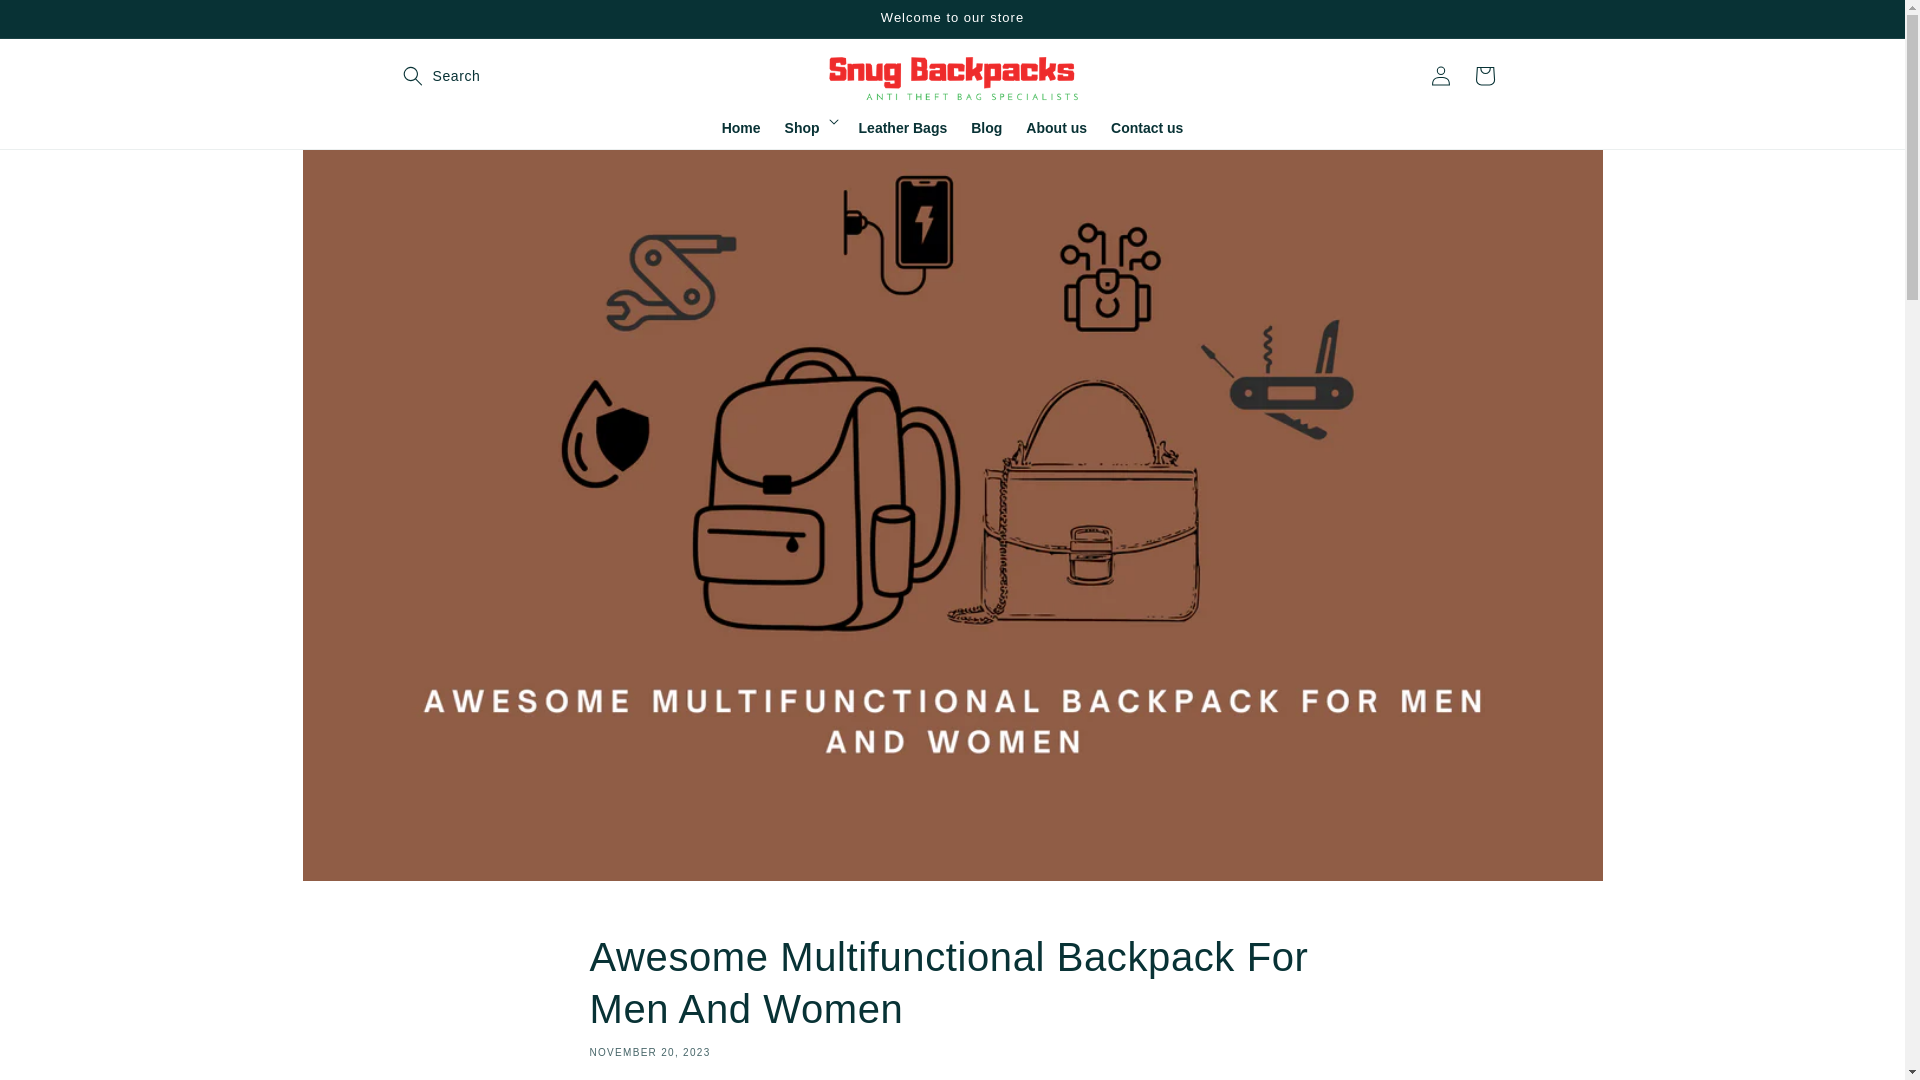 Image resolution: width=1920 pixels, height=1080 pixels. Describe the element at coordinates (60, 23) in the screenshot. I see `Skip to content` at that location.